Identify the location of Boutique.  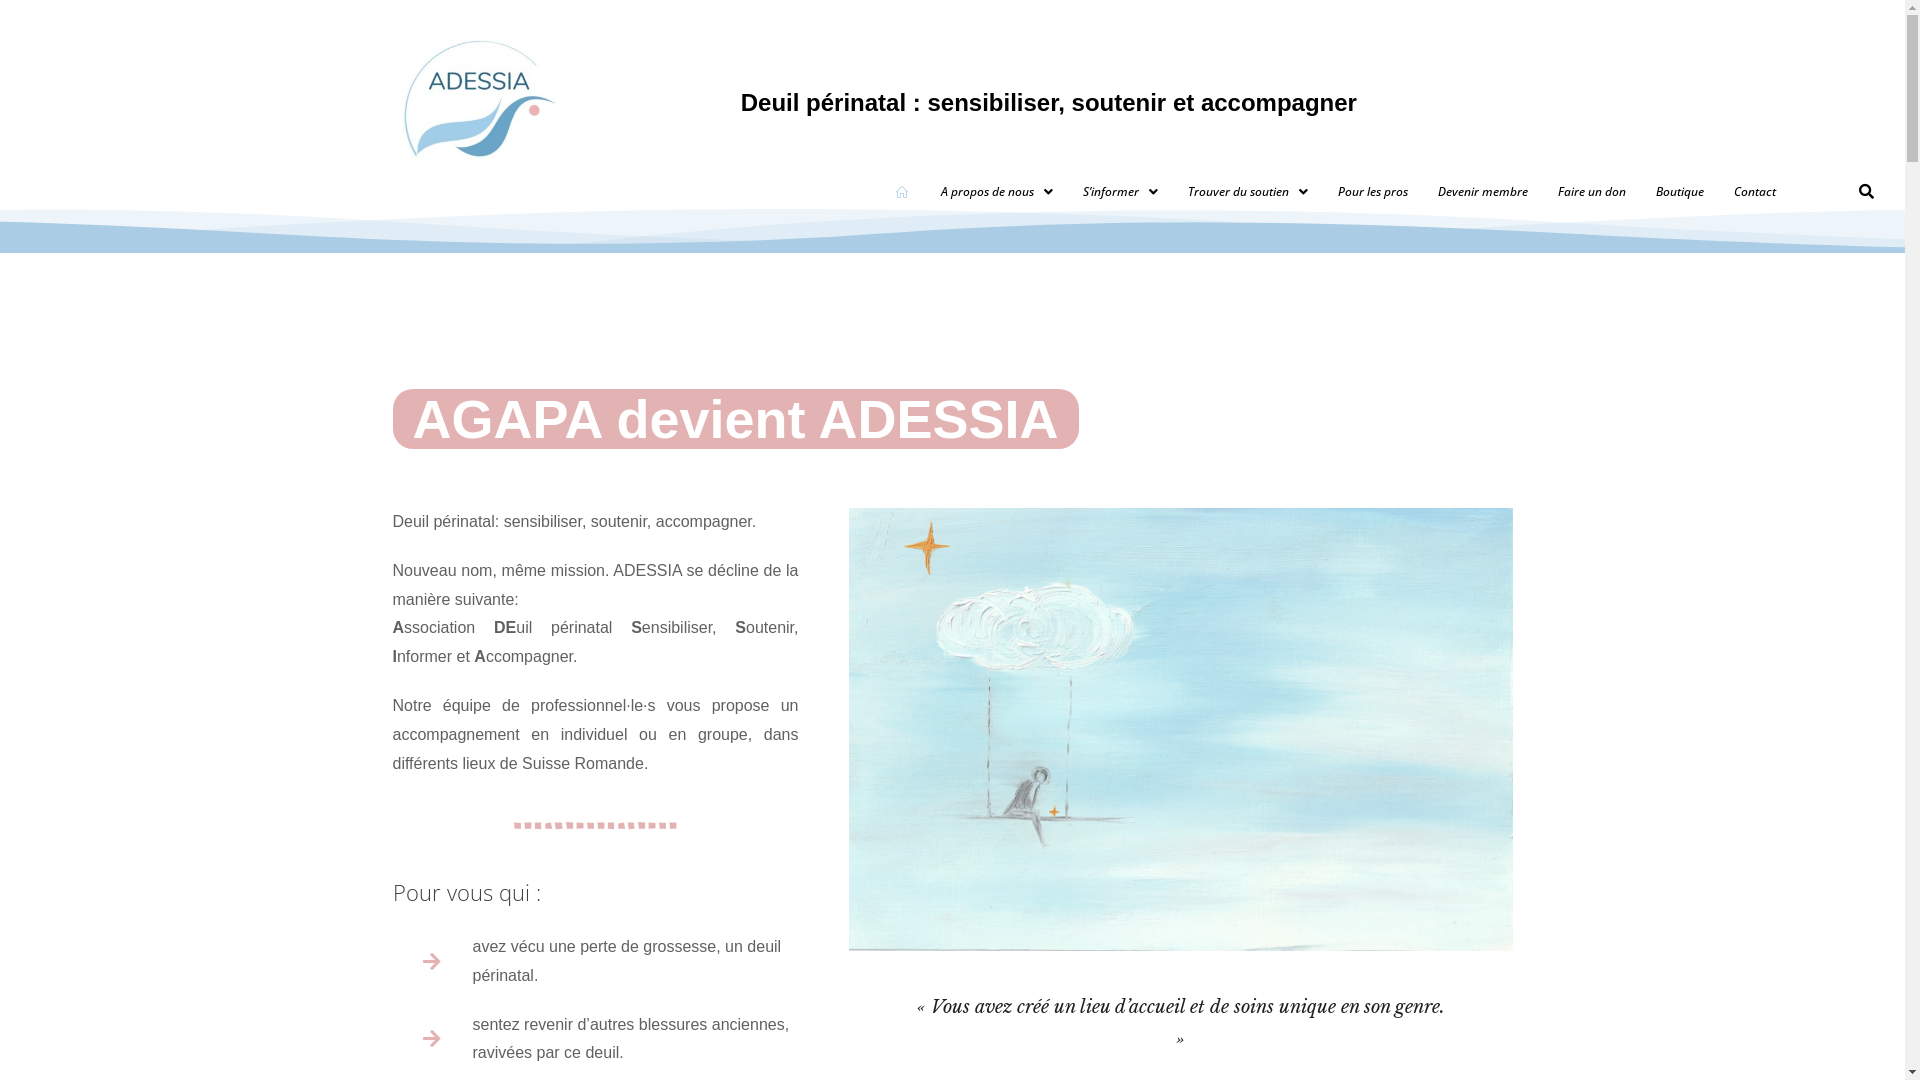
(1680, 192).